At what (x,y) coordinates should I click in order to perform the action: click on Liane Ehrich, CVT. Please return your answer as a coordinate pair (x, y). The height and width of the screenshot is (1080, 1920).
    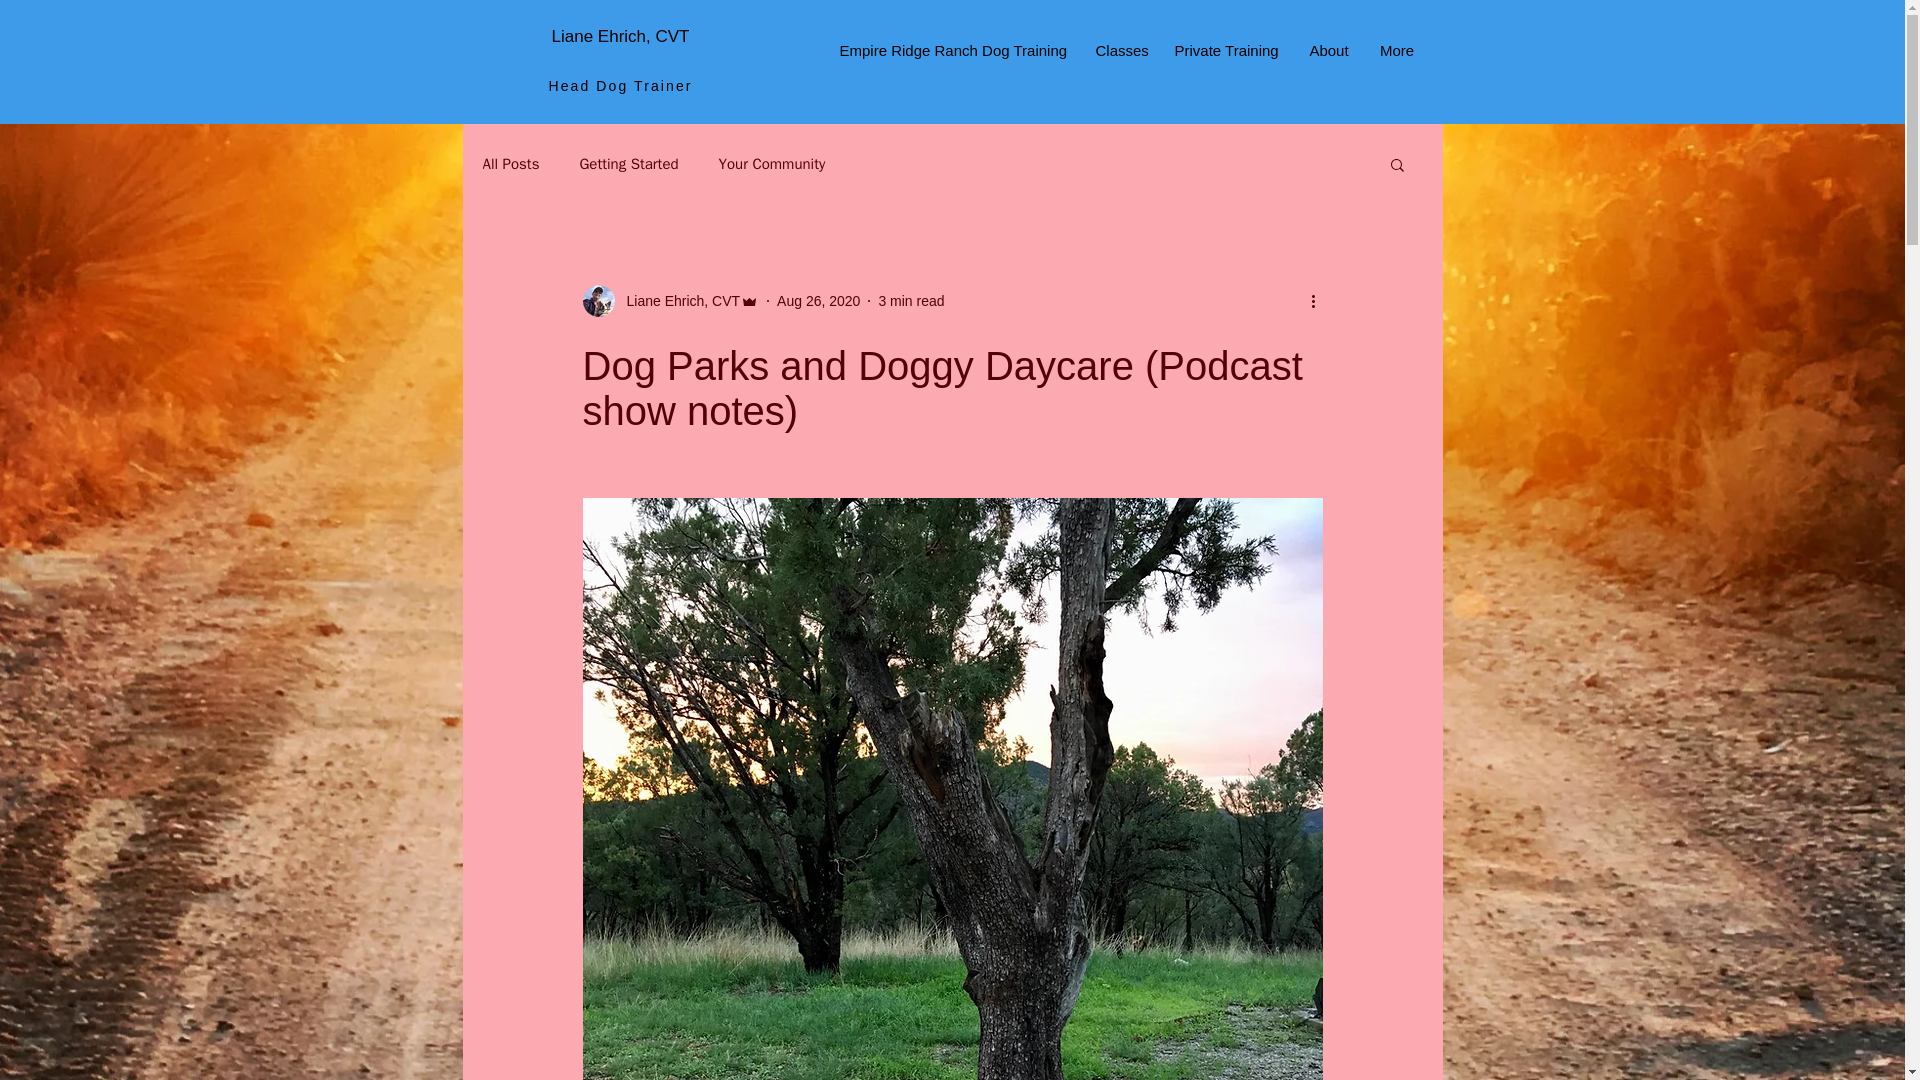
    Looking at the image, I should click on (620, 36).